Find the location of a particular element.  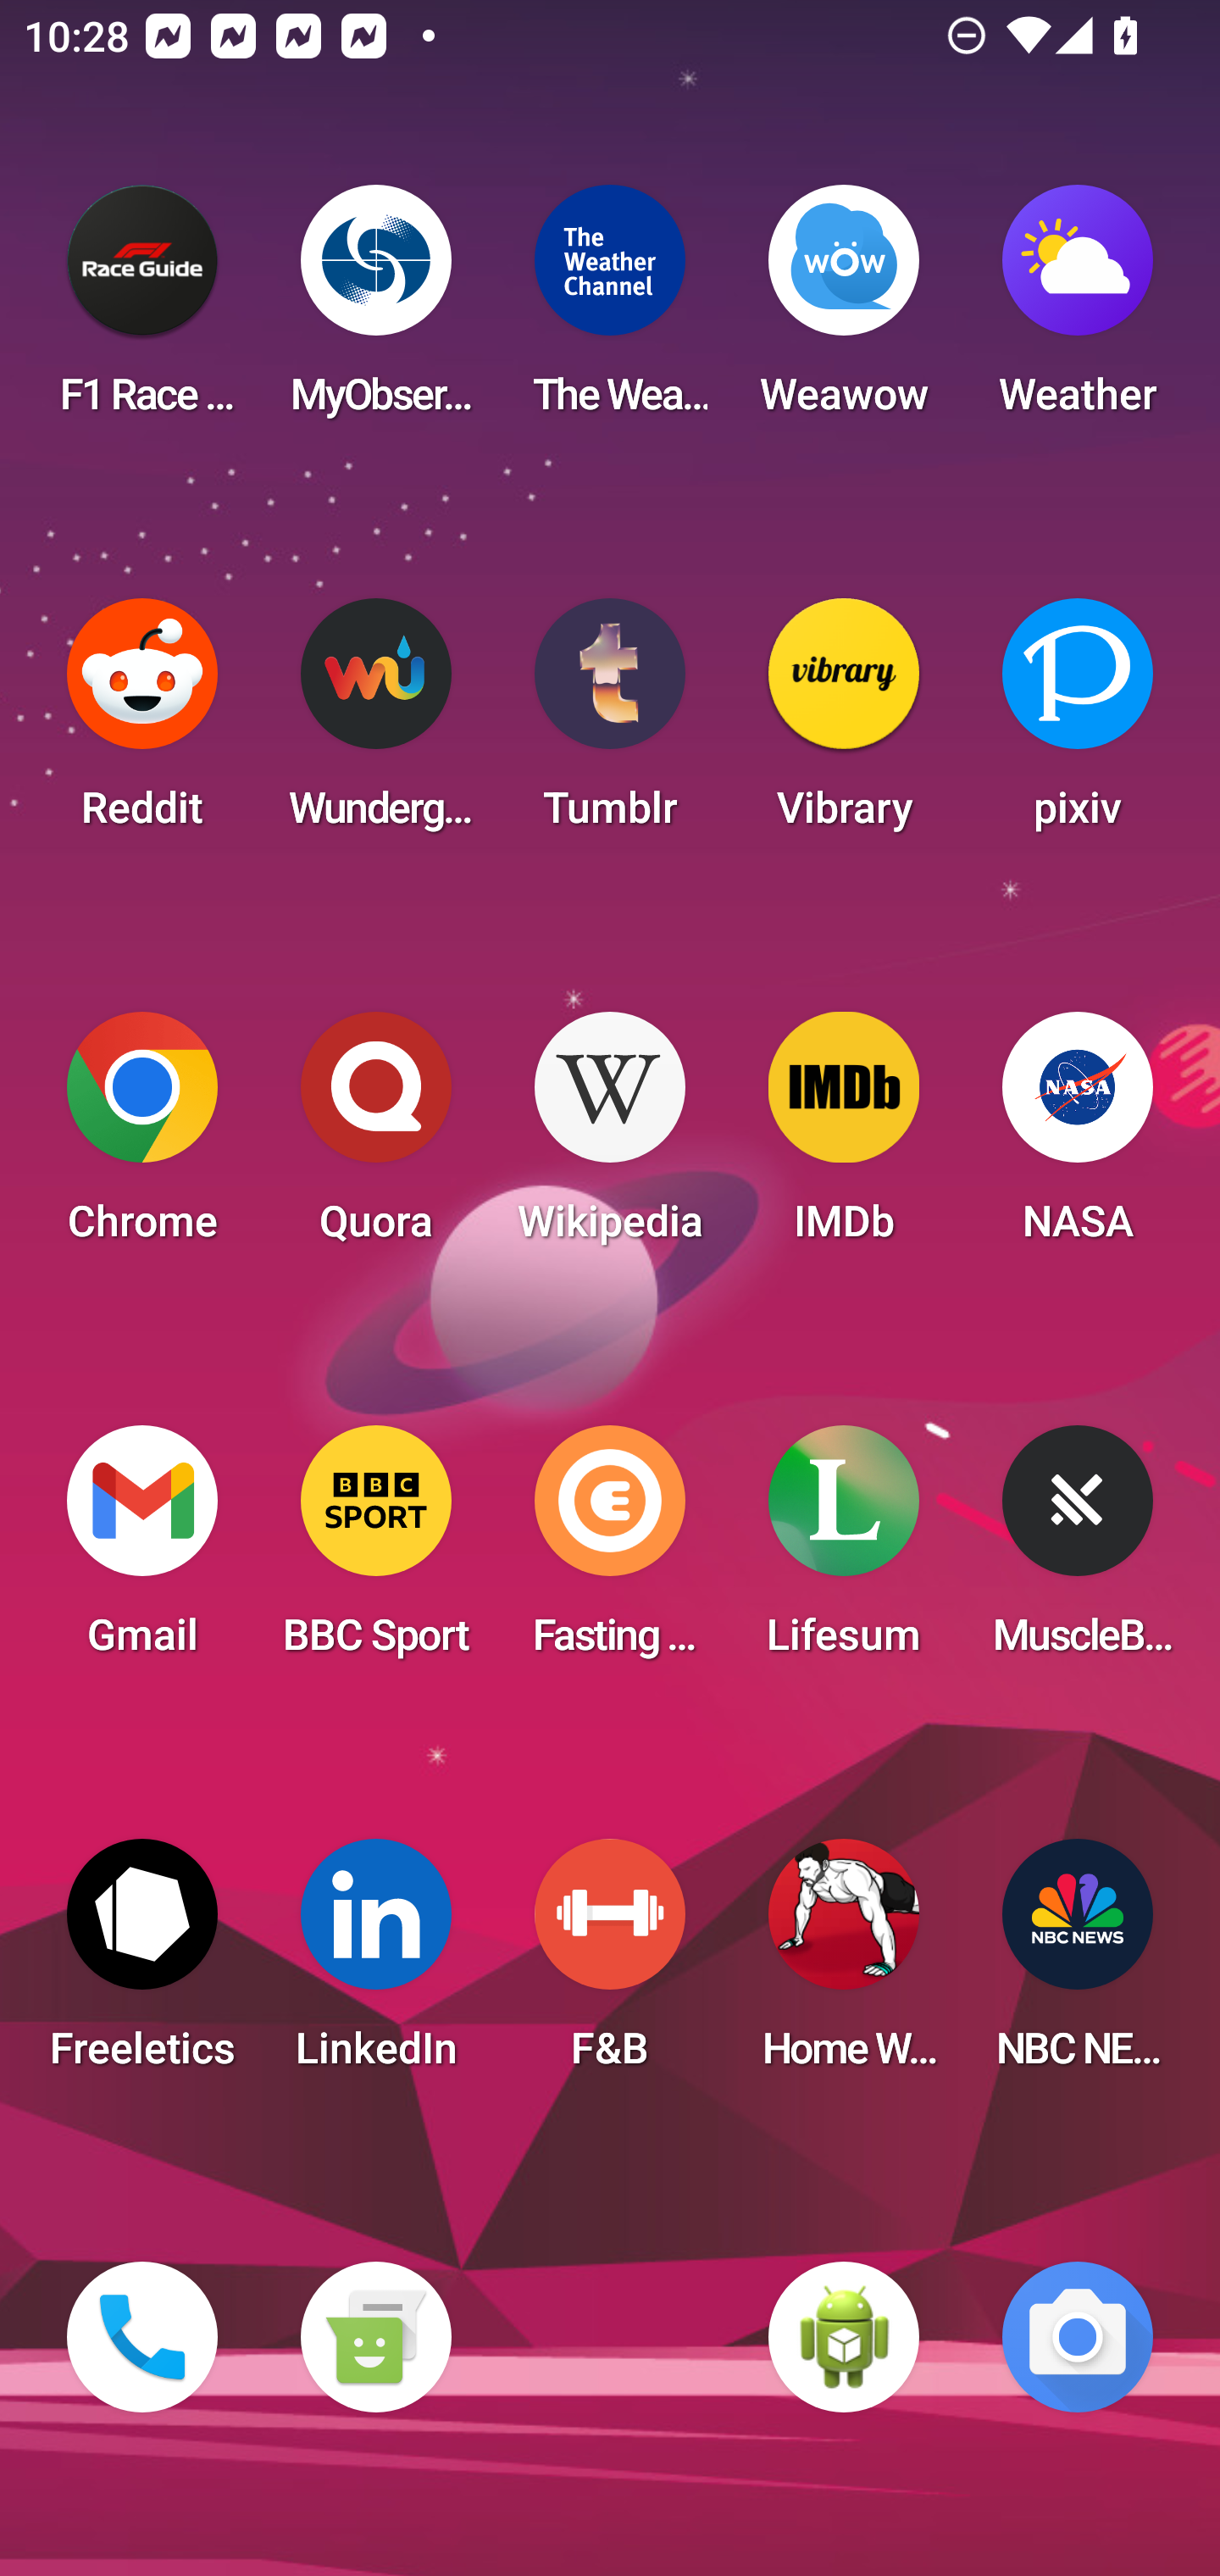

The Weather Channel is located at coordinates (610, 310).